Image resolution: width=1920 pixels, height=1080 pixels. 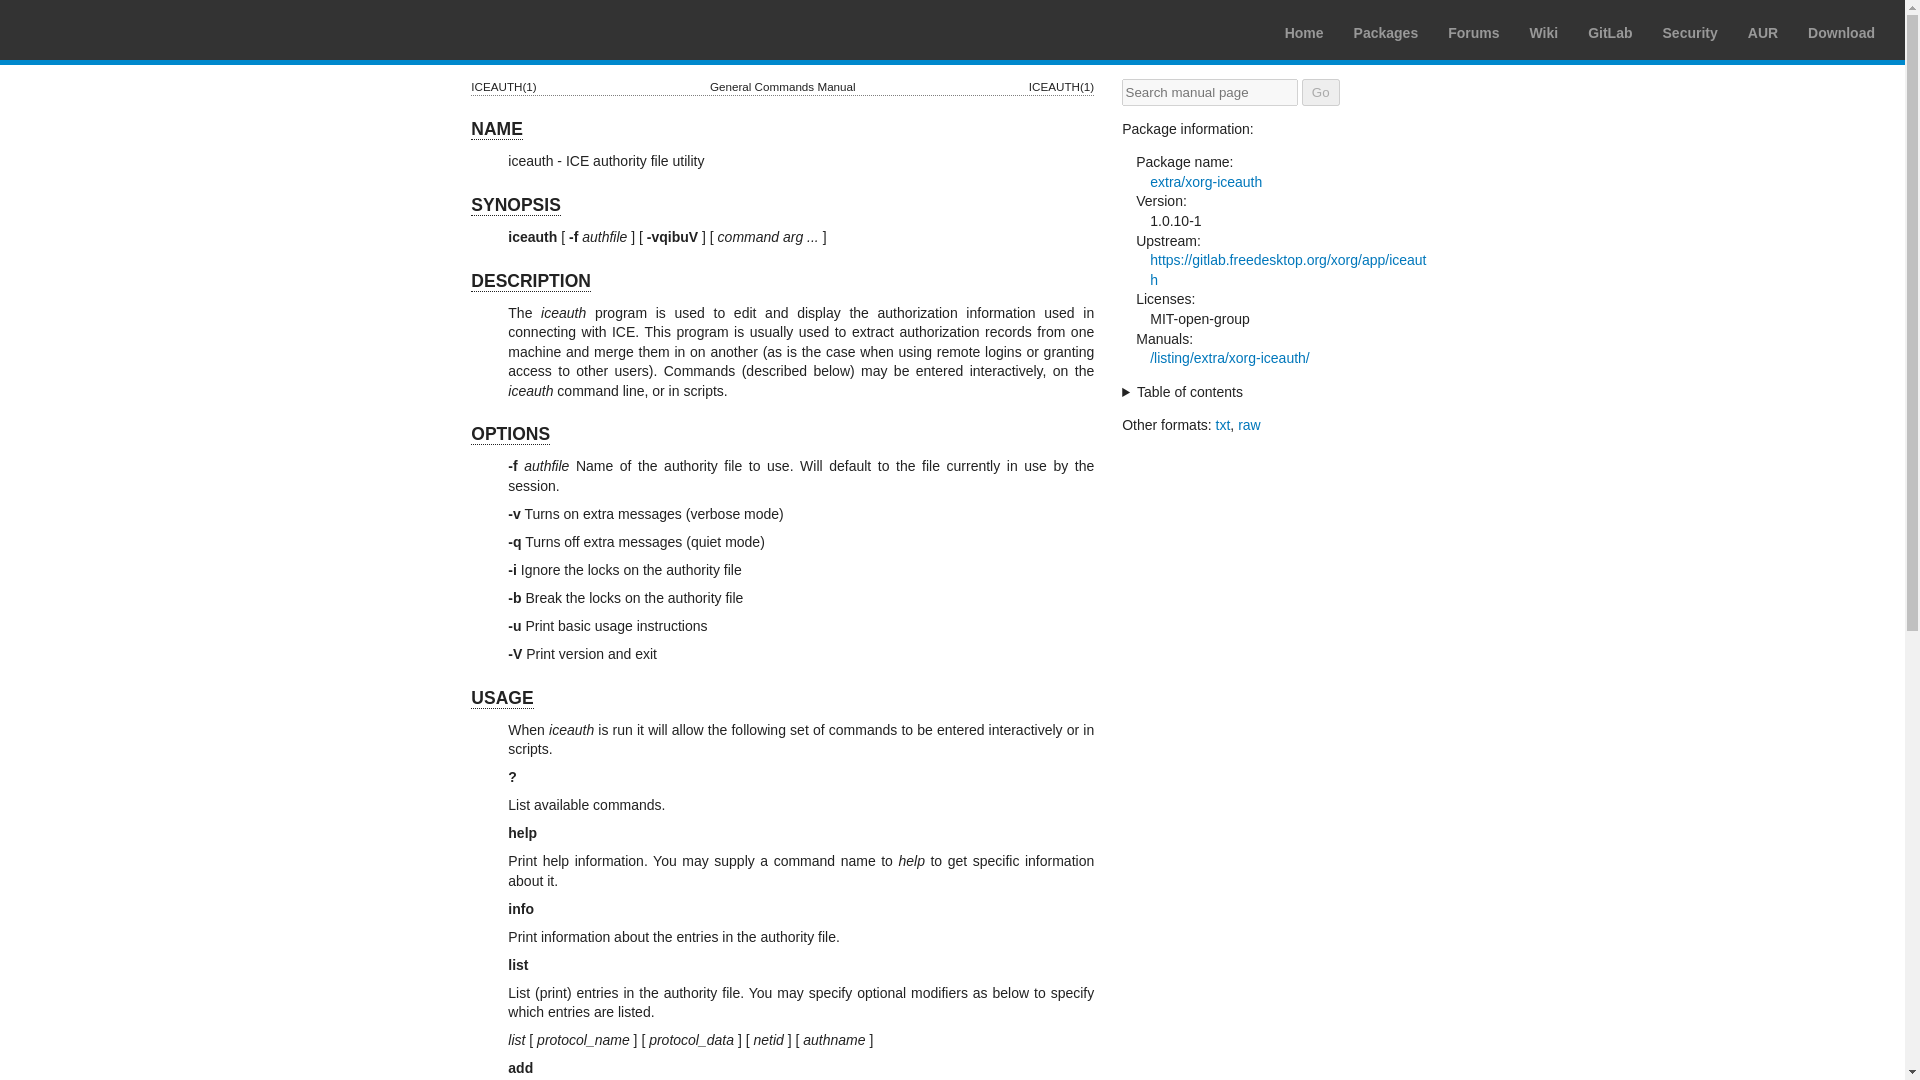 I want to click on AUR, so click(x=1762, y=32).